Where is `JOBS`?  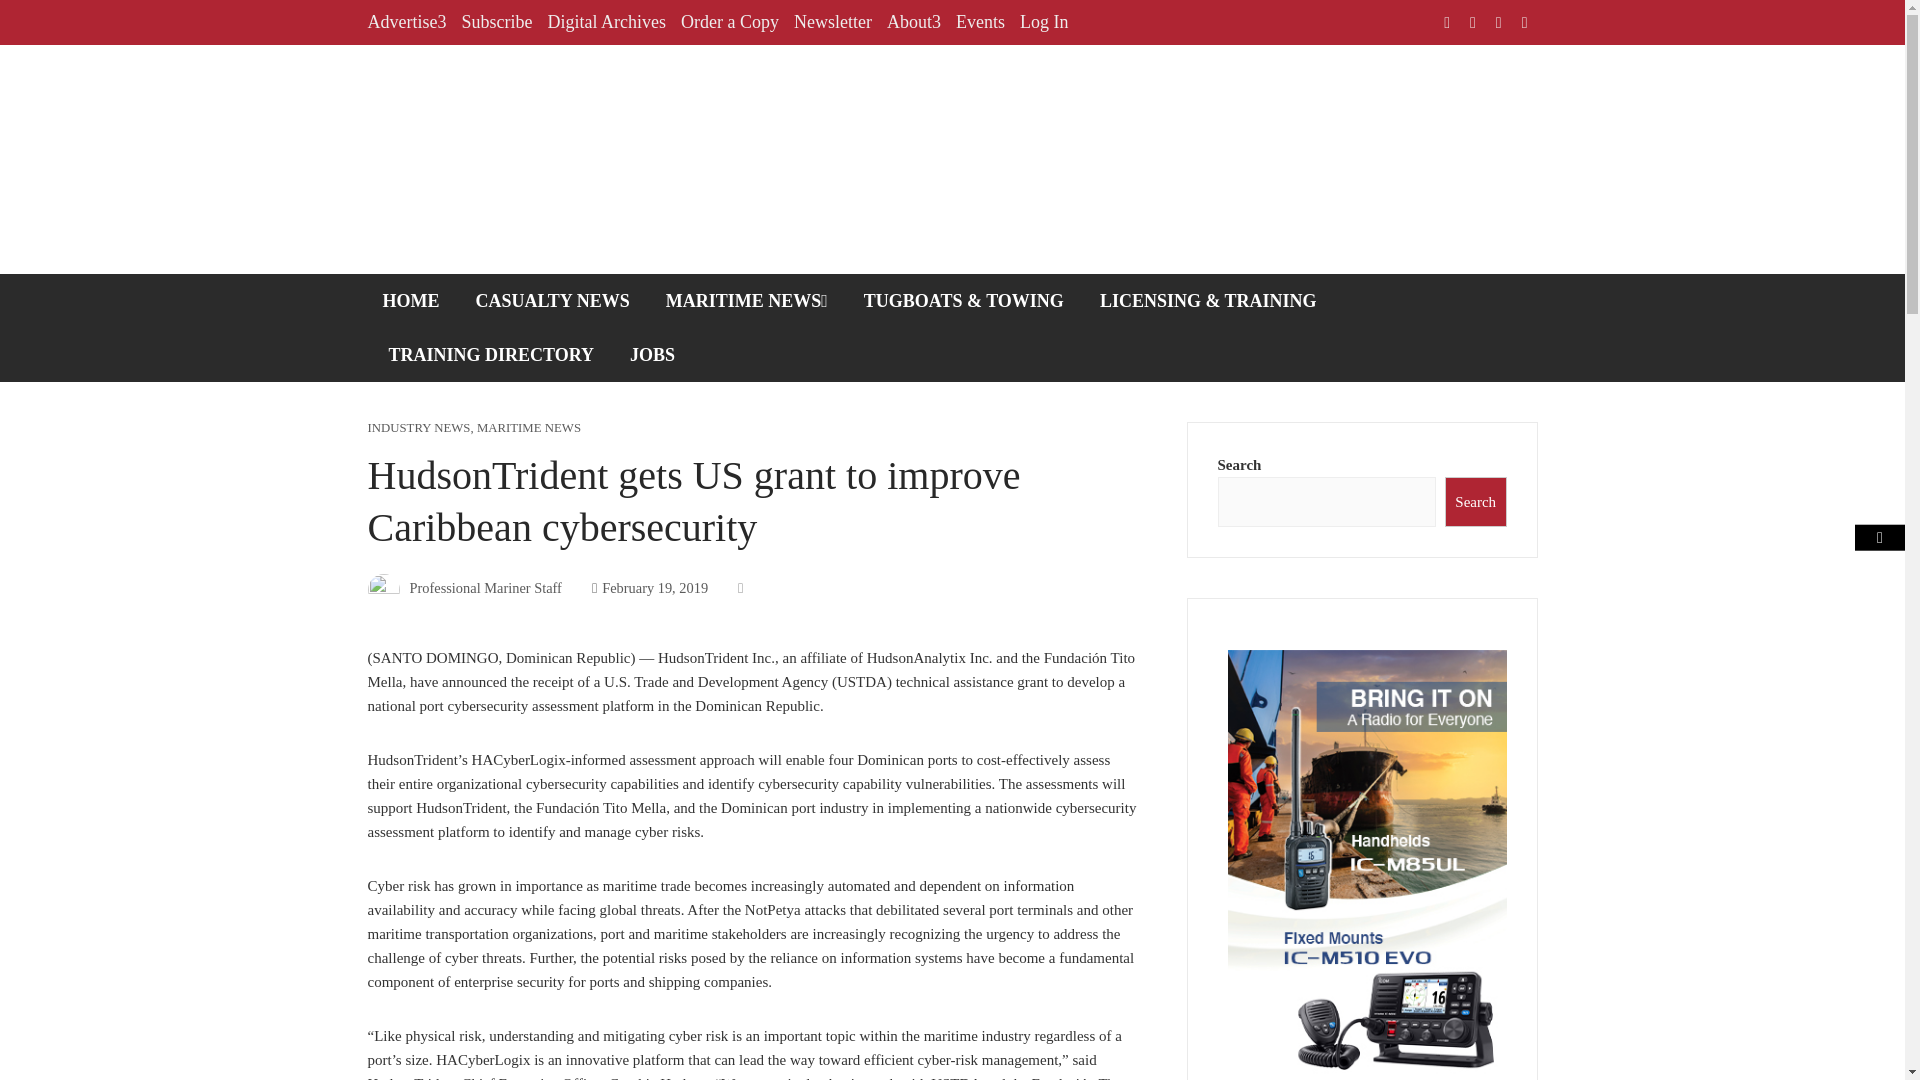 JOBS is located at coordinates (652, 355).